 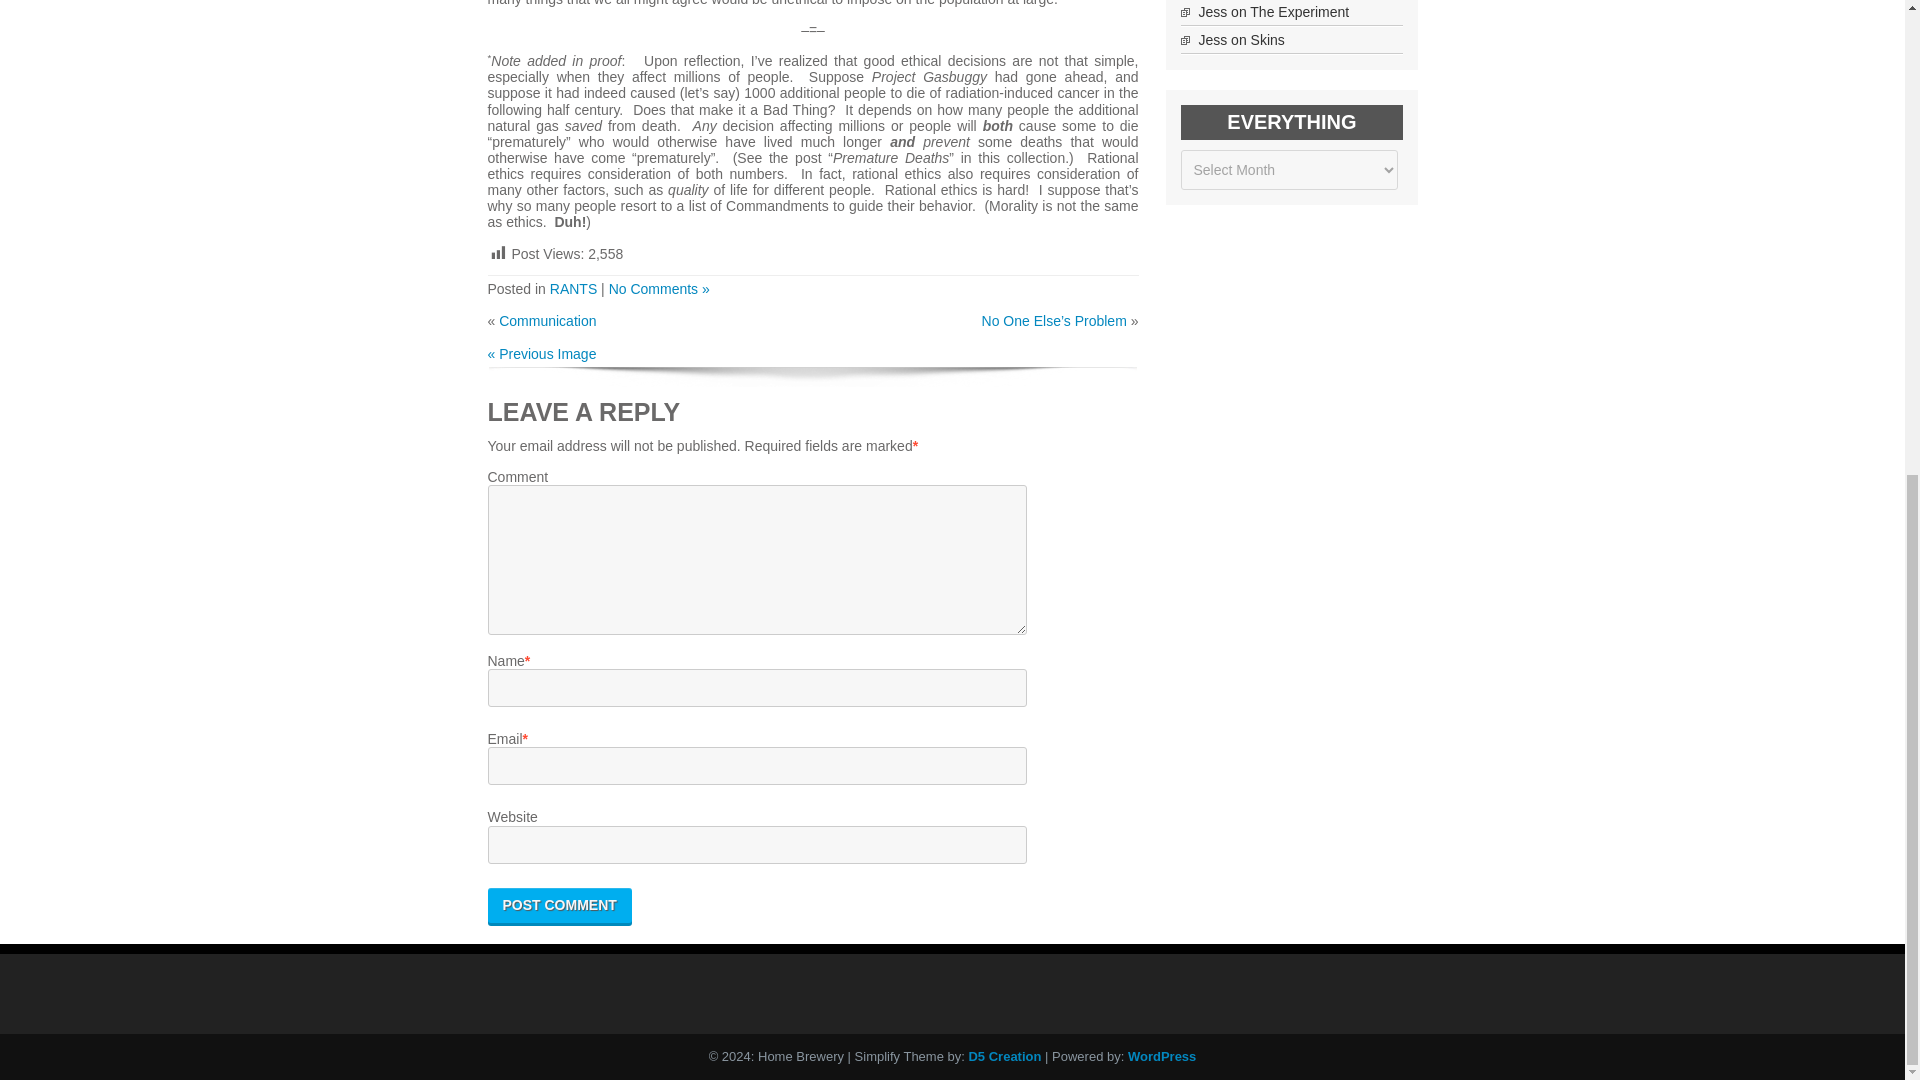 I want to click on Skins, so click(x=1268, y=40).